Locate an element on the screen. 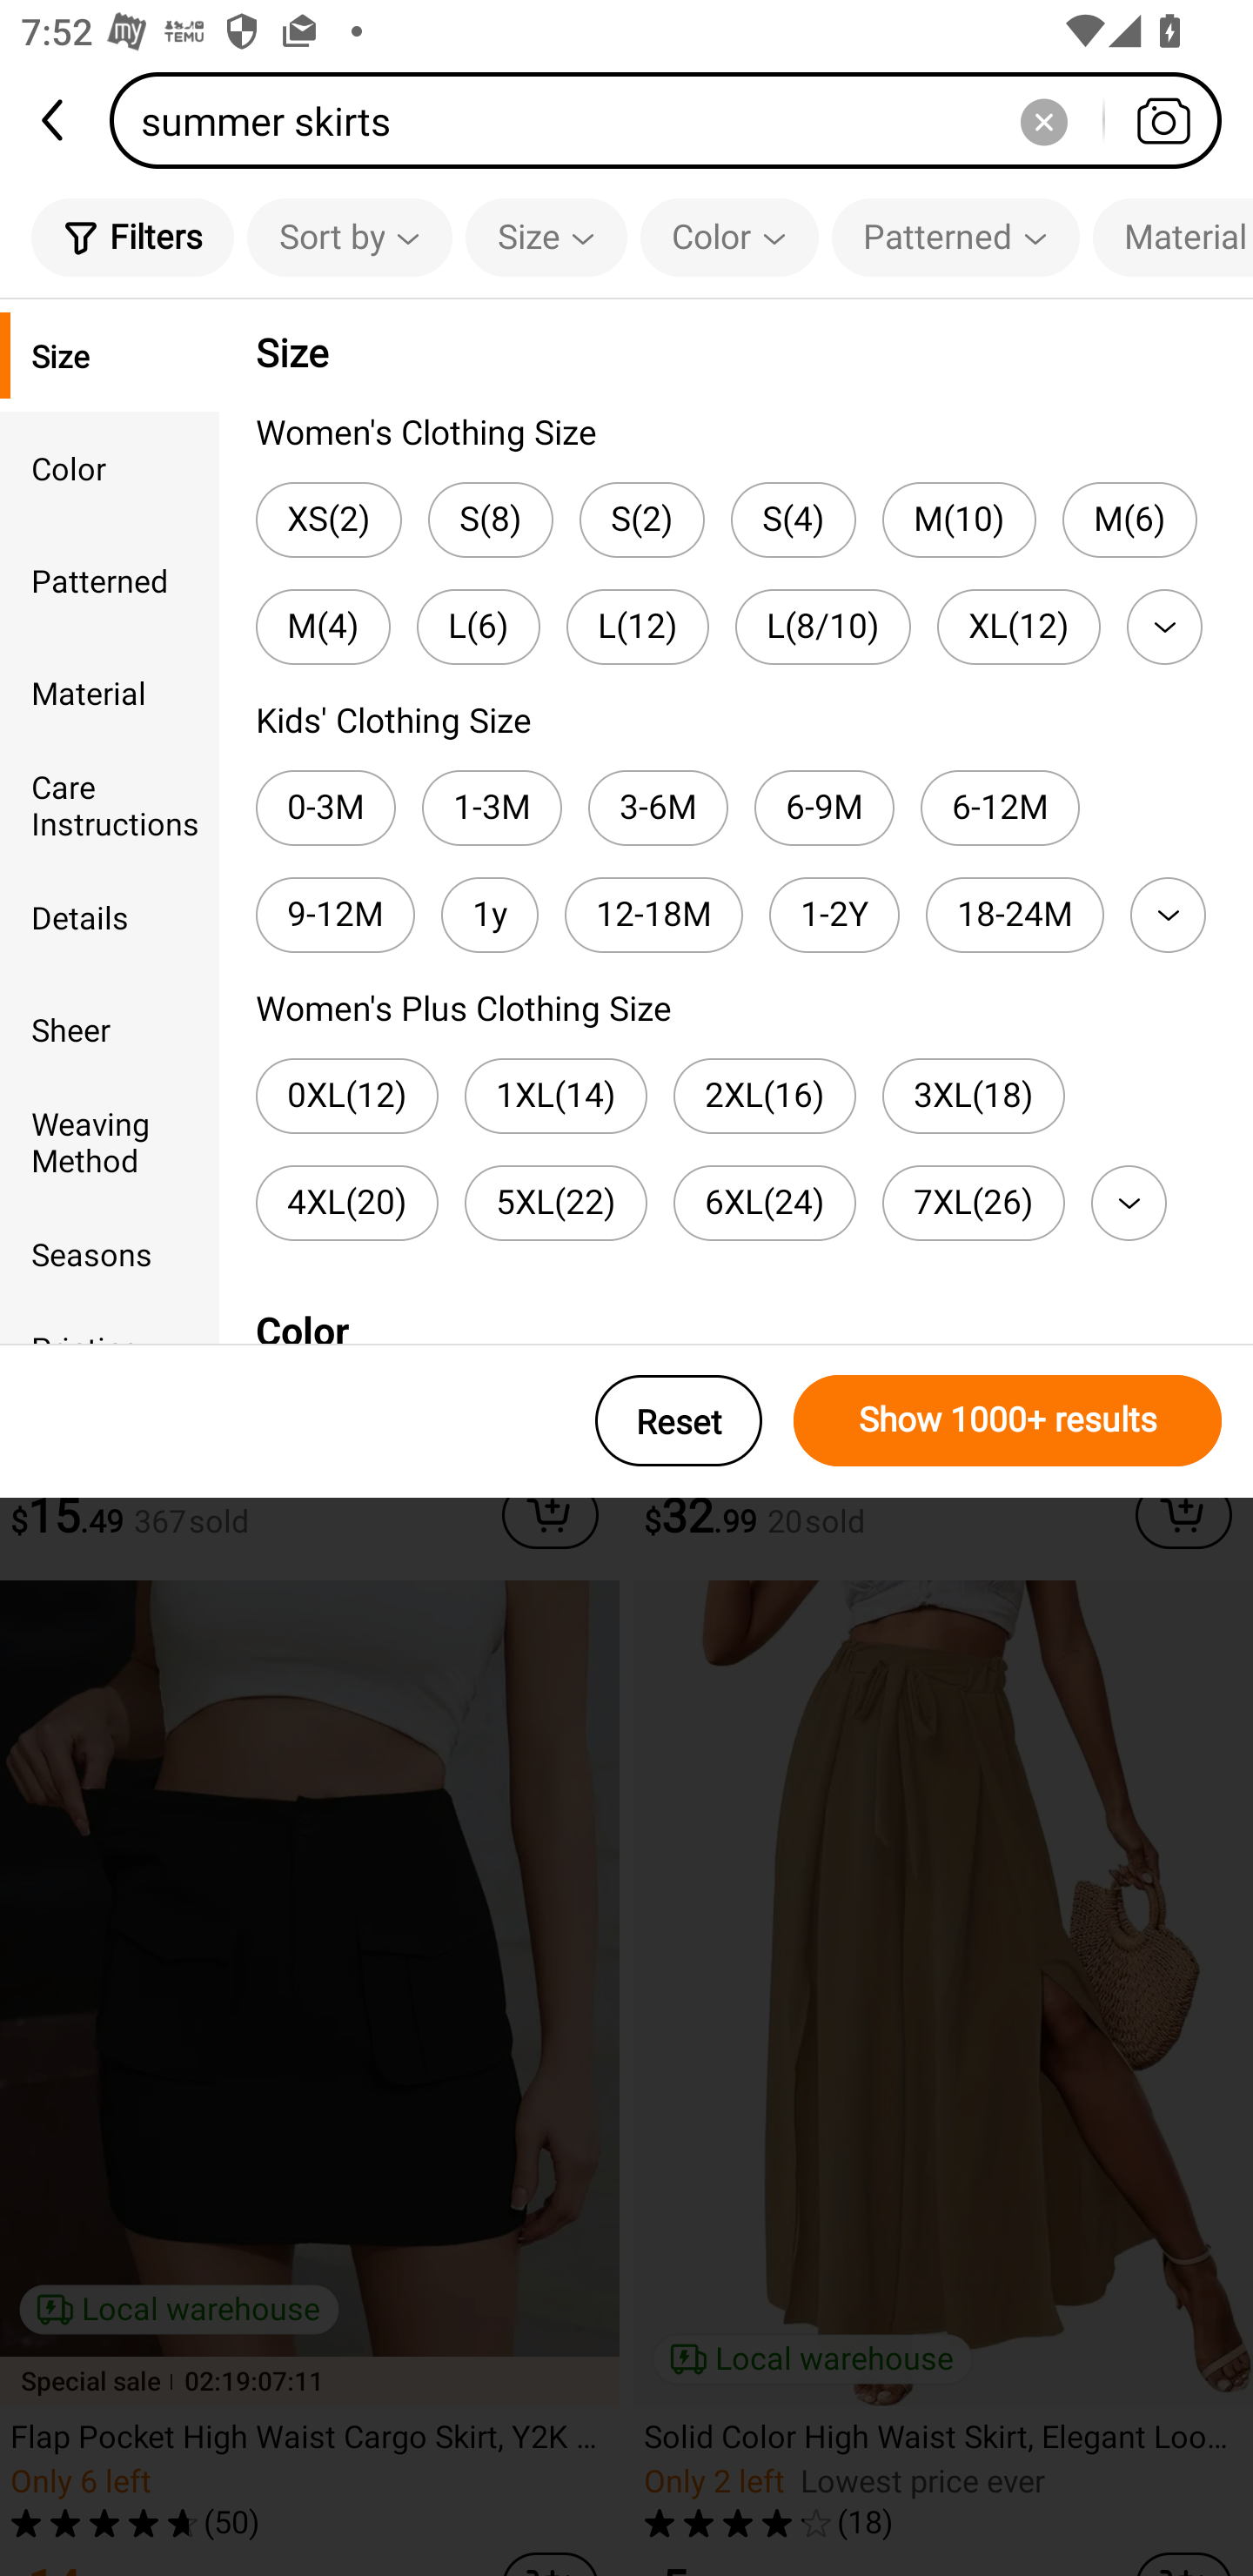 The width and height of the screenshot is (1253, 2576). Material is located at coordinates (1173, 237).